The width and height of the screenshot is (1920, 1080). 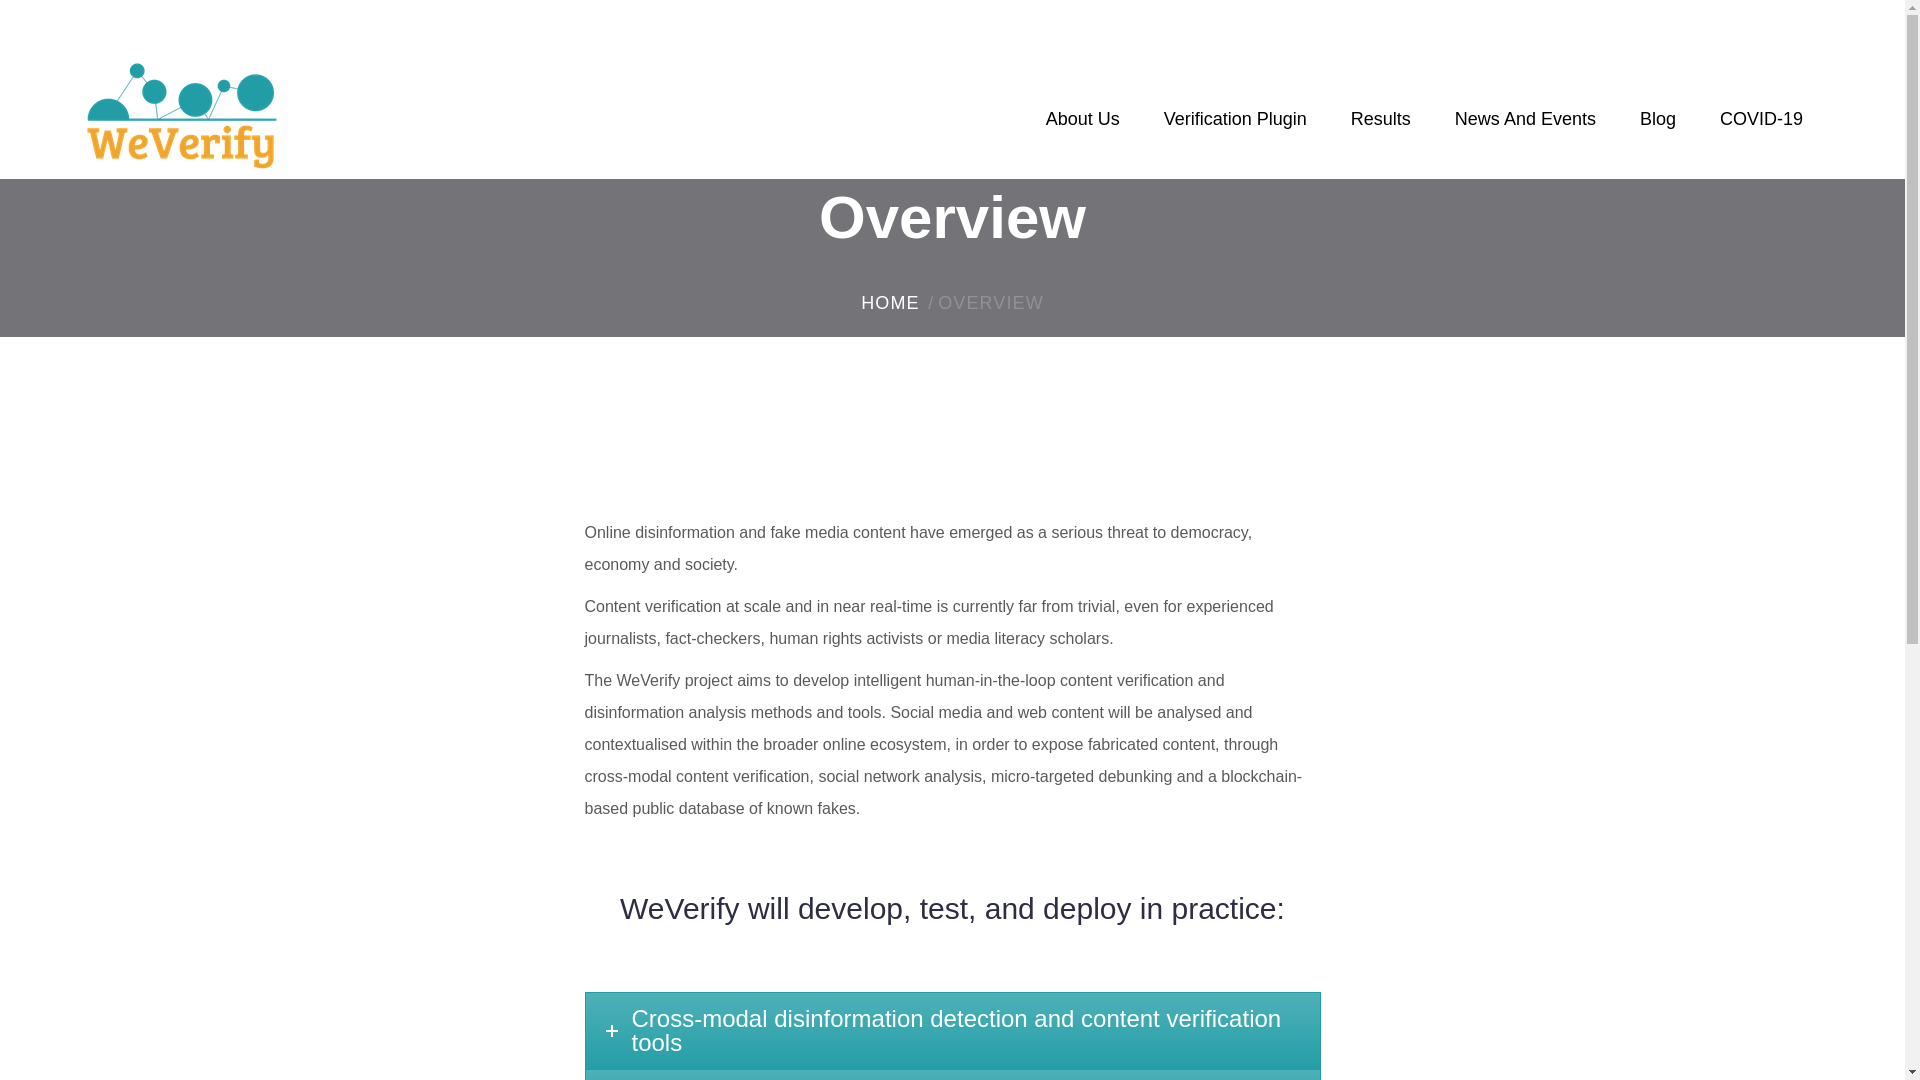 I want to click on Verification Plugin, so click(x=1235, y=130).